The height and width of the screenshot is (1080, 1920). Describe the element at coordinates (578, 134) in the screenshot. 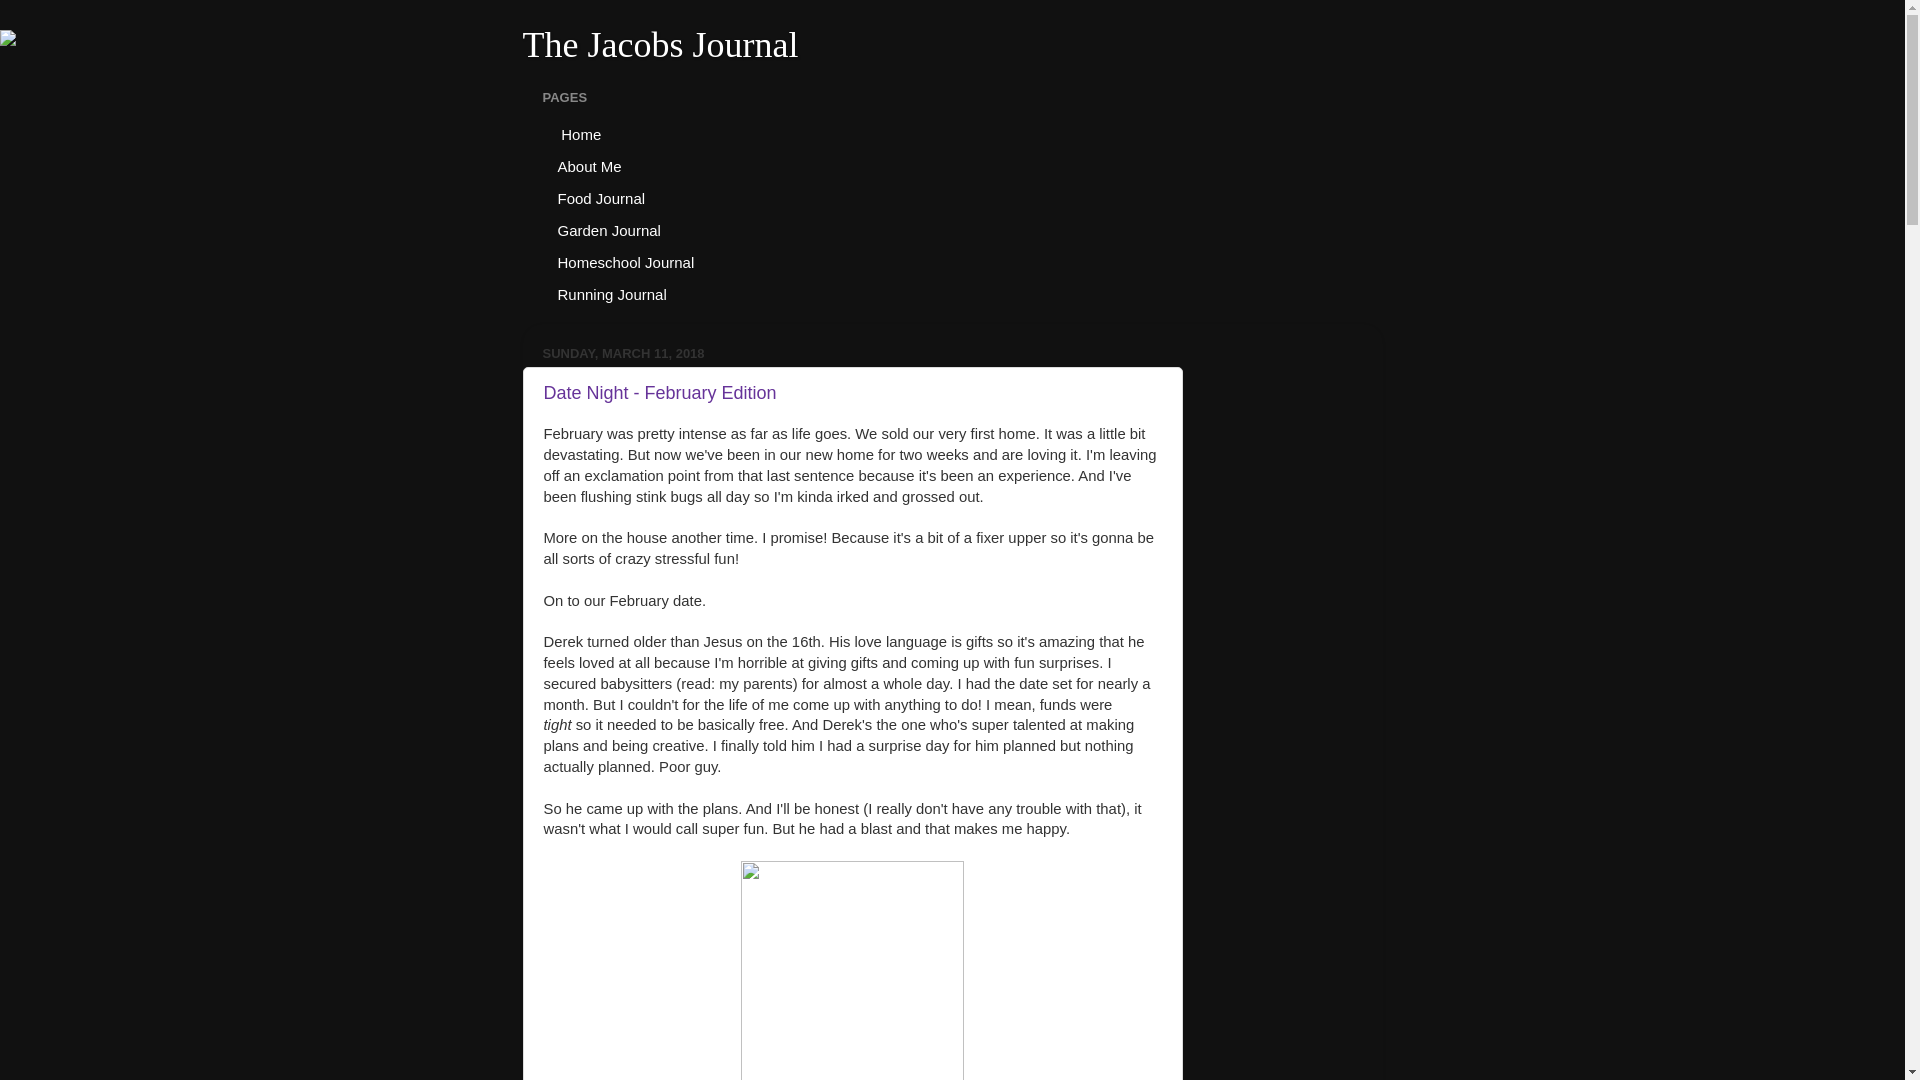

I see `Home` at that location.